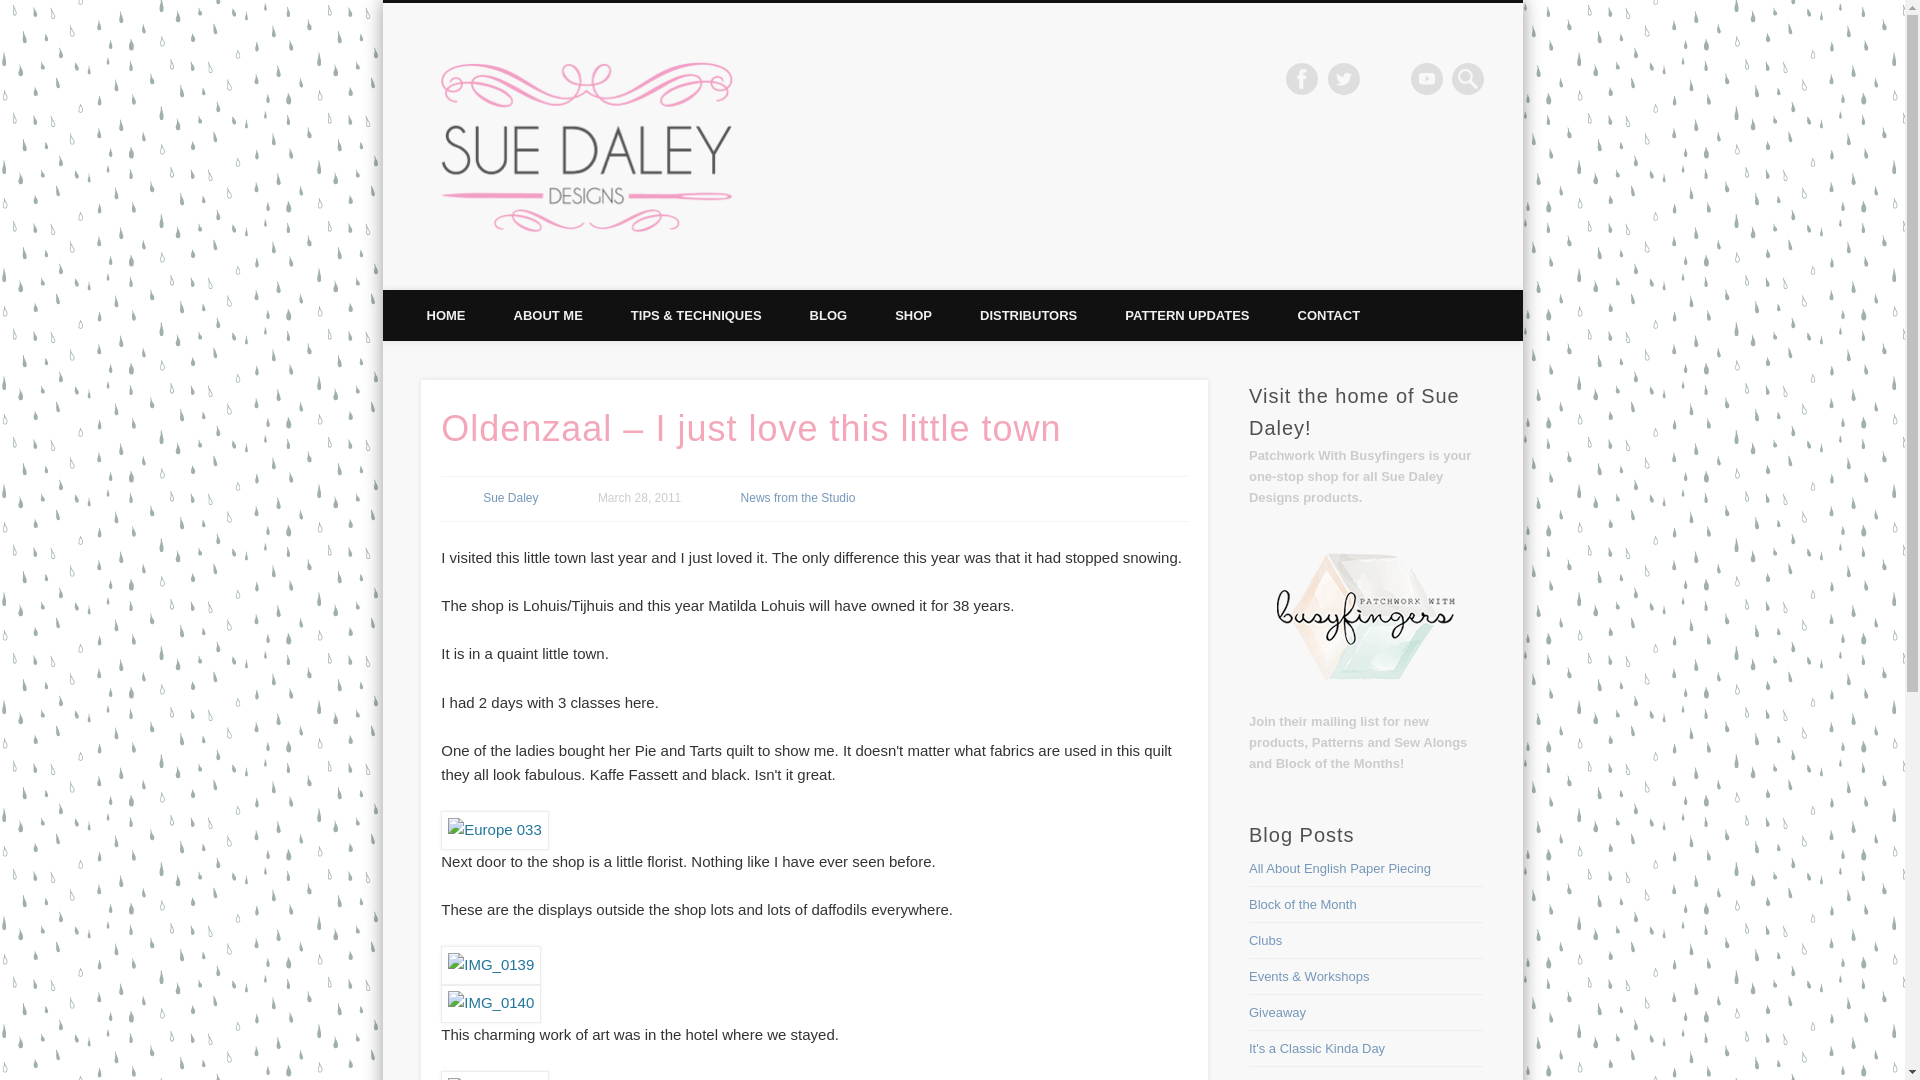 The image size is (1920, 1080). I want to click on SHOP, so click(914, 316).